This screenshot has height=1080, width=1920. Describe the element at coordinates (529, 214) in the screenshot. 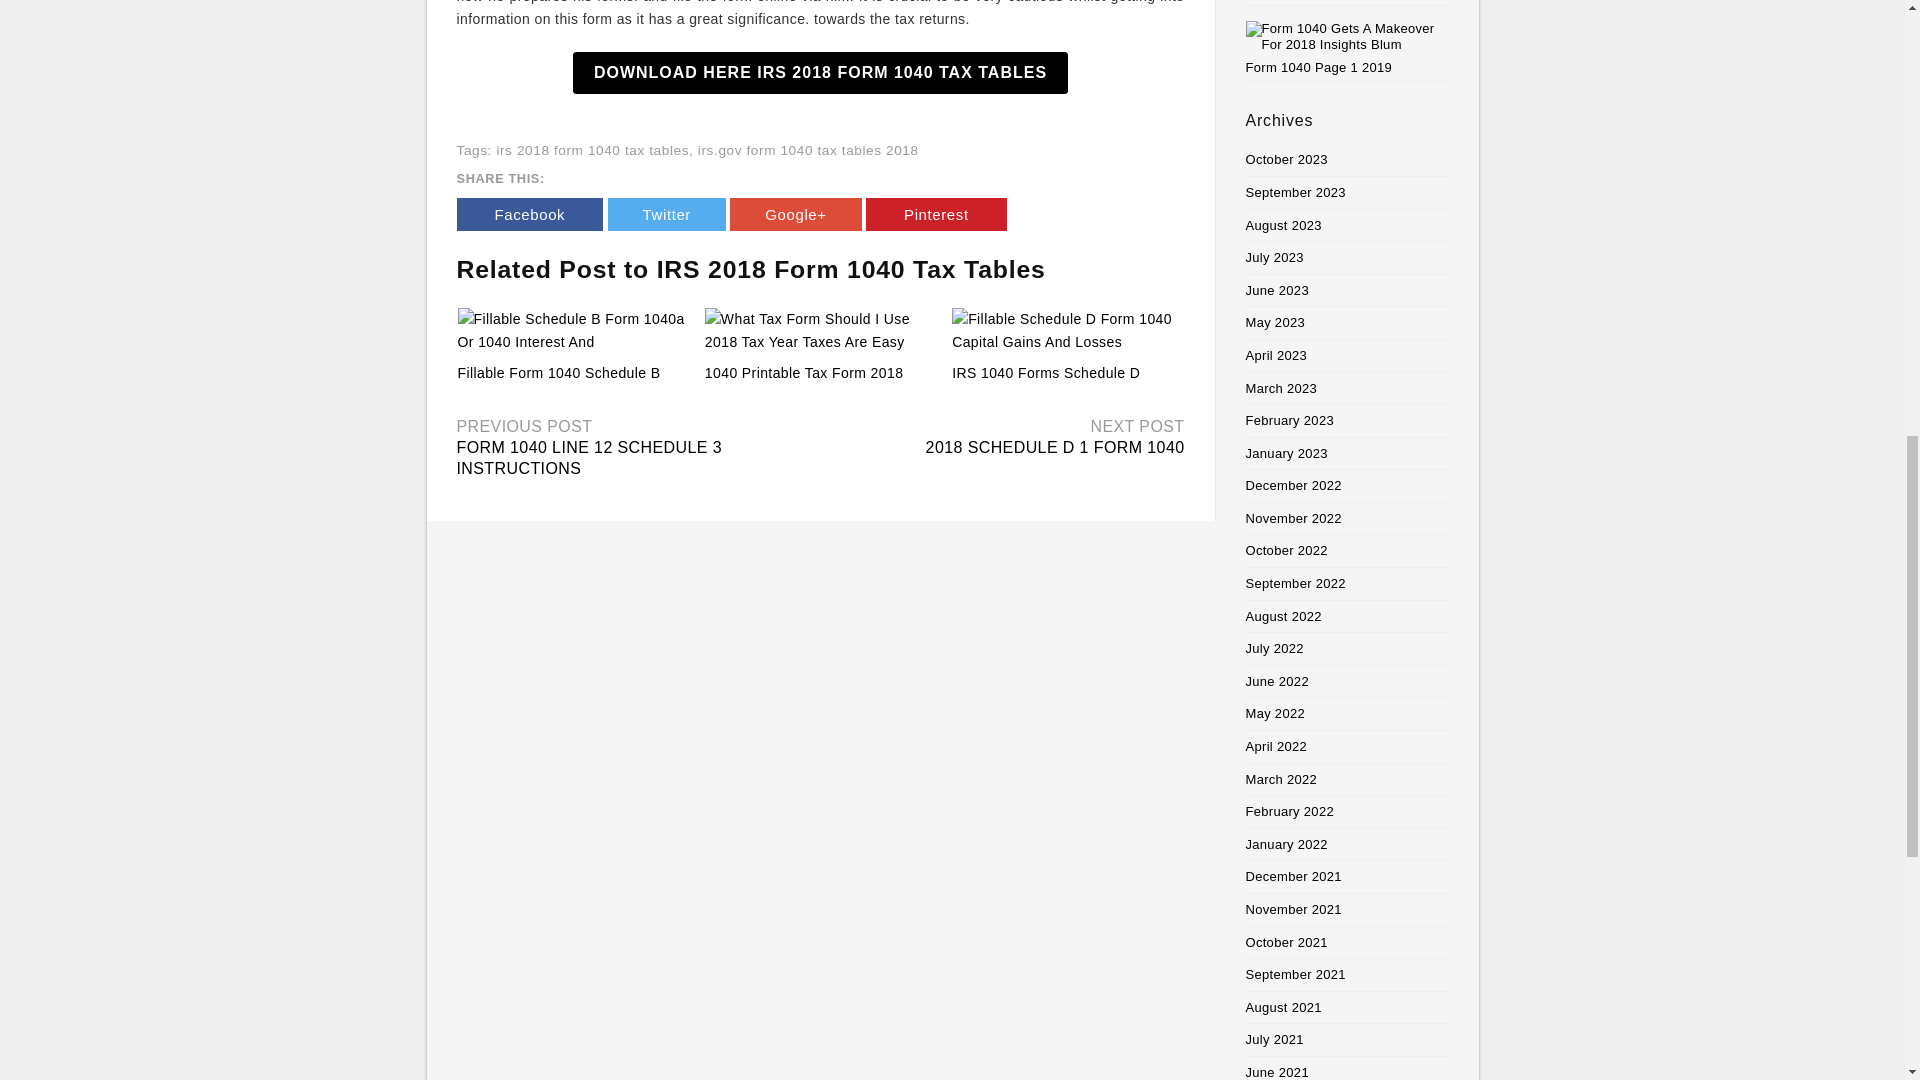

I see `Facebook` at that location.